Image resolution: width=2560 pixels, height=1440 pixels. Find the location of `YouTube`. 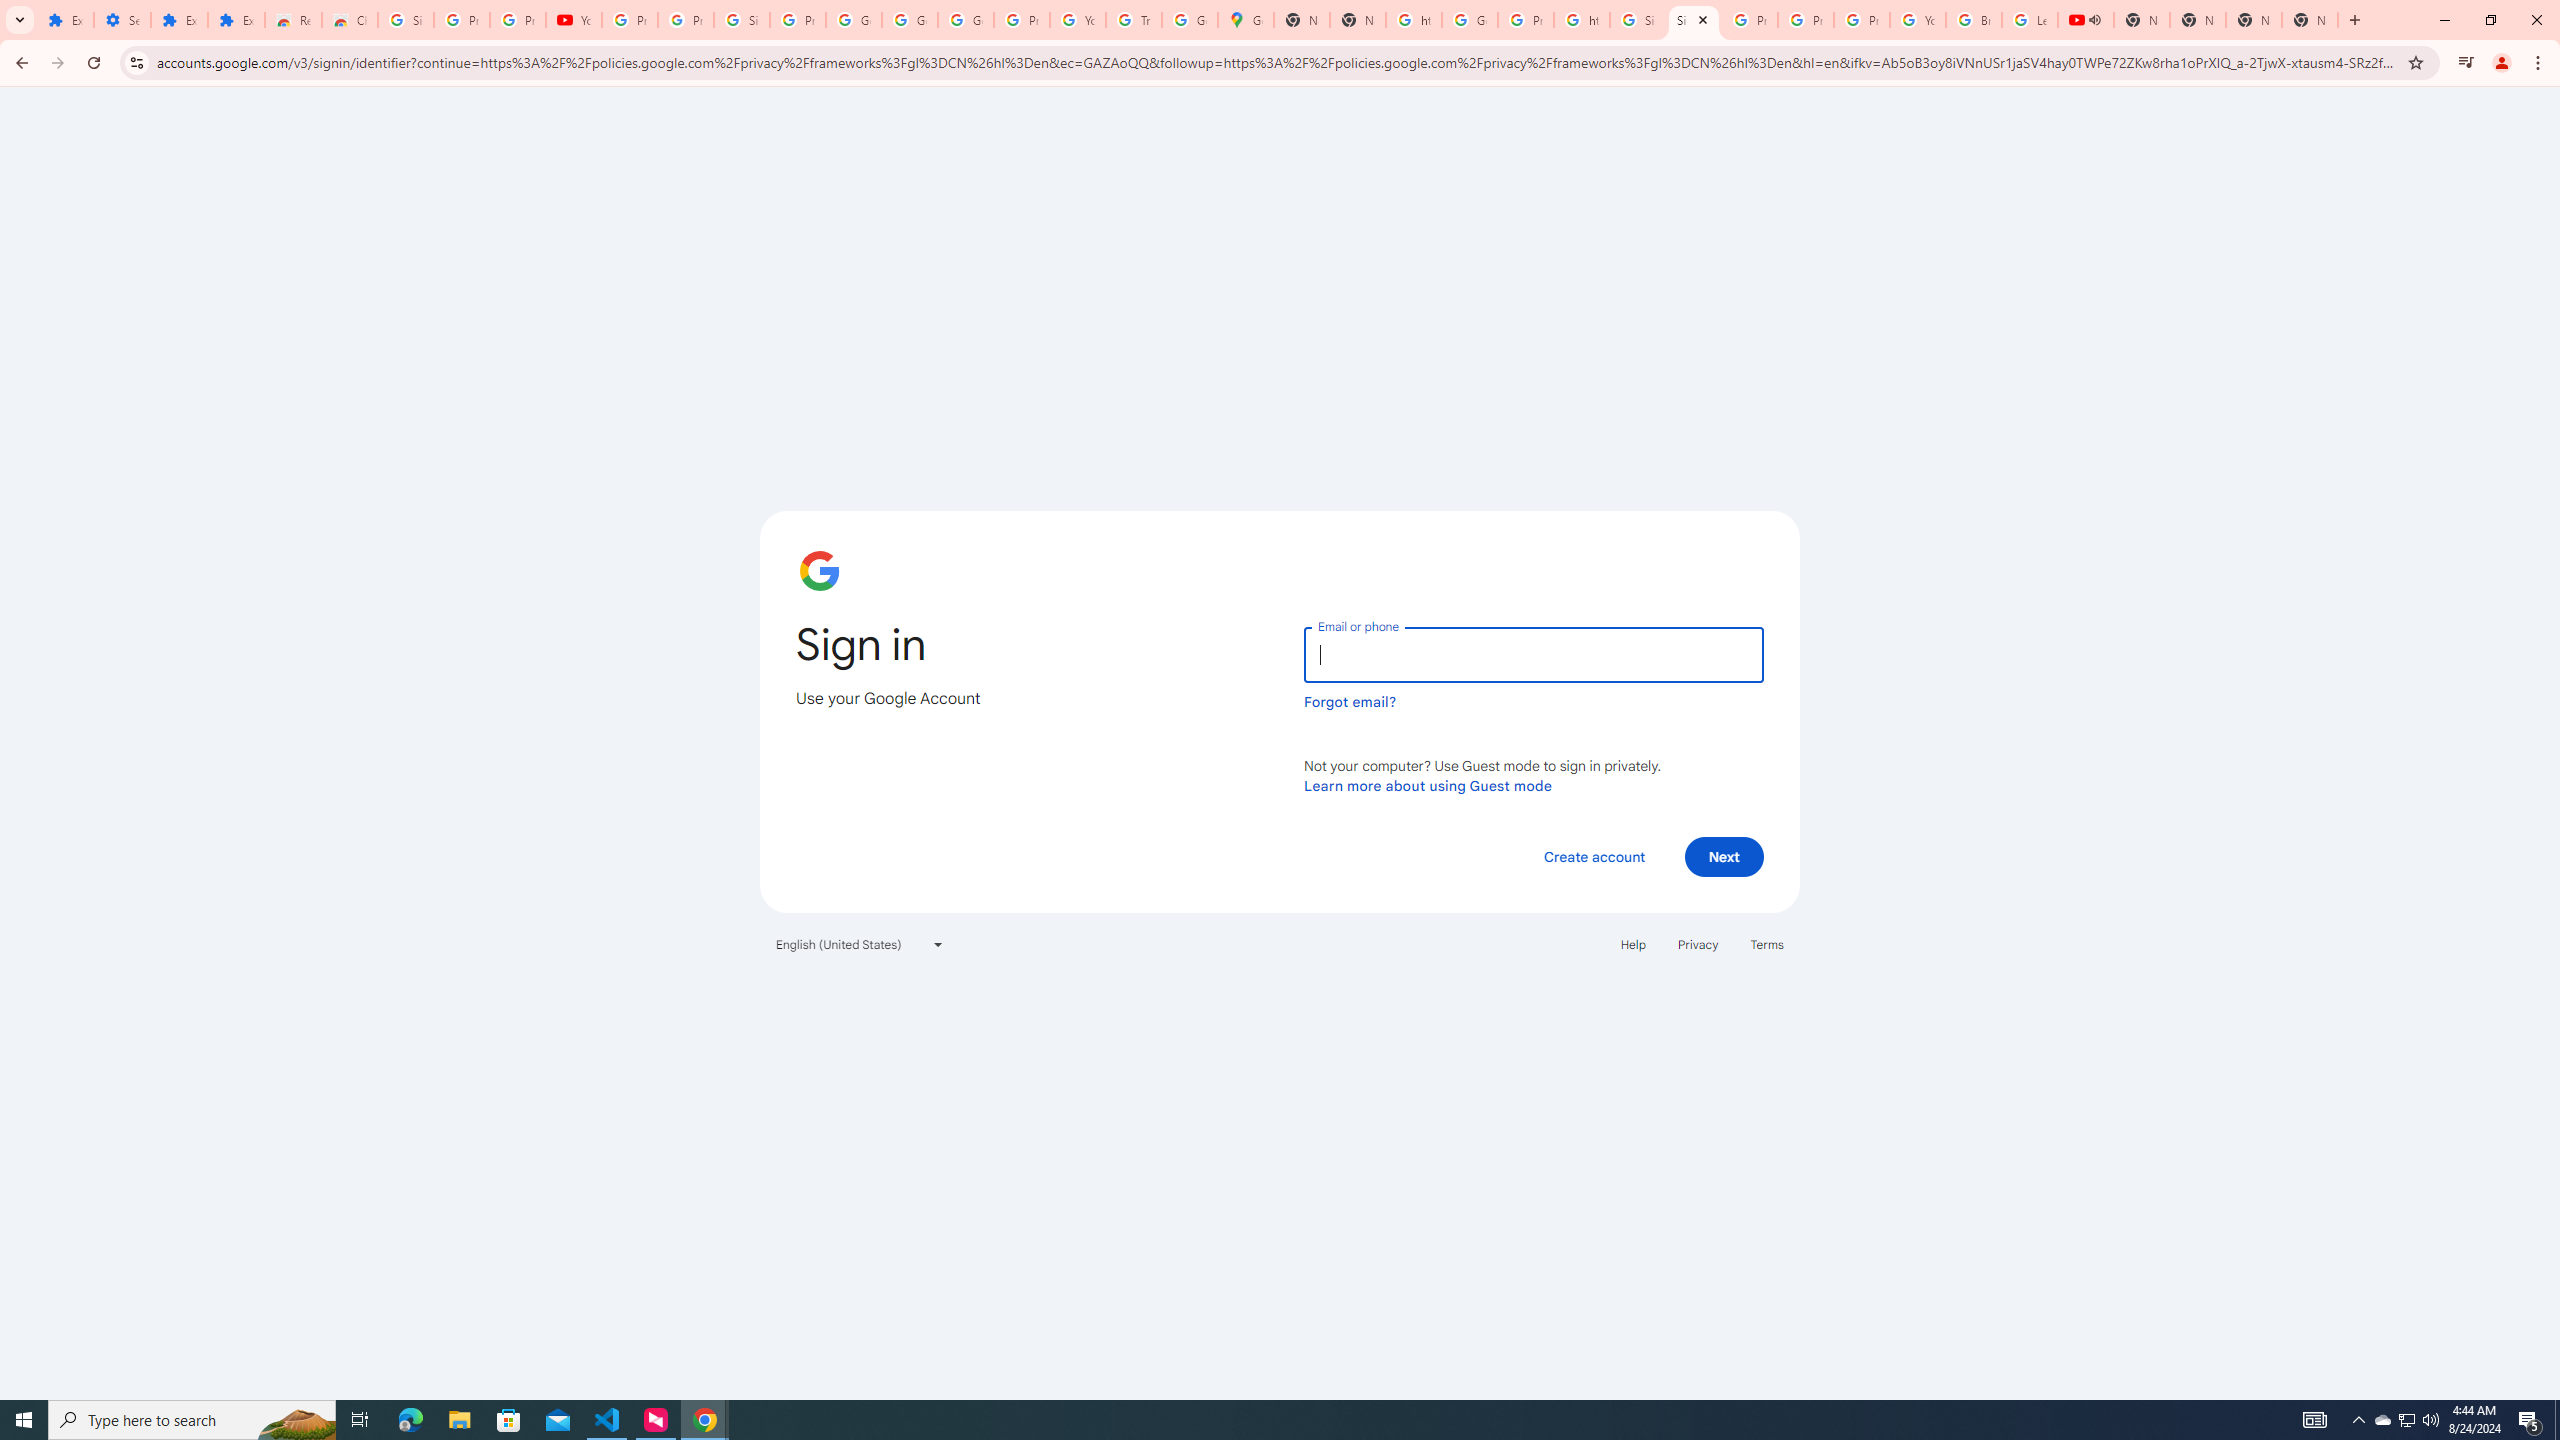

YouTube is located at coordinates (1918, 20).